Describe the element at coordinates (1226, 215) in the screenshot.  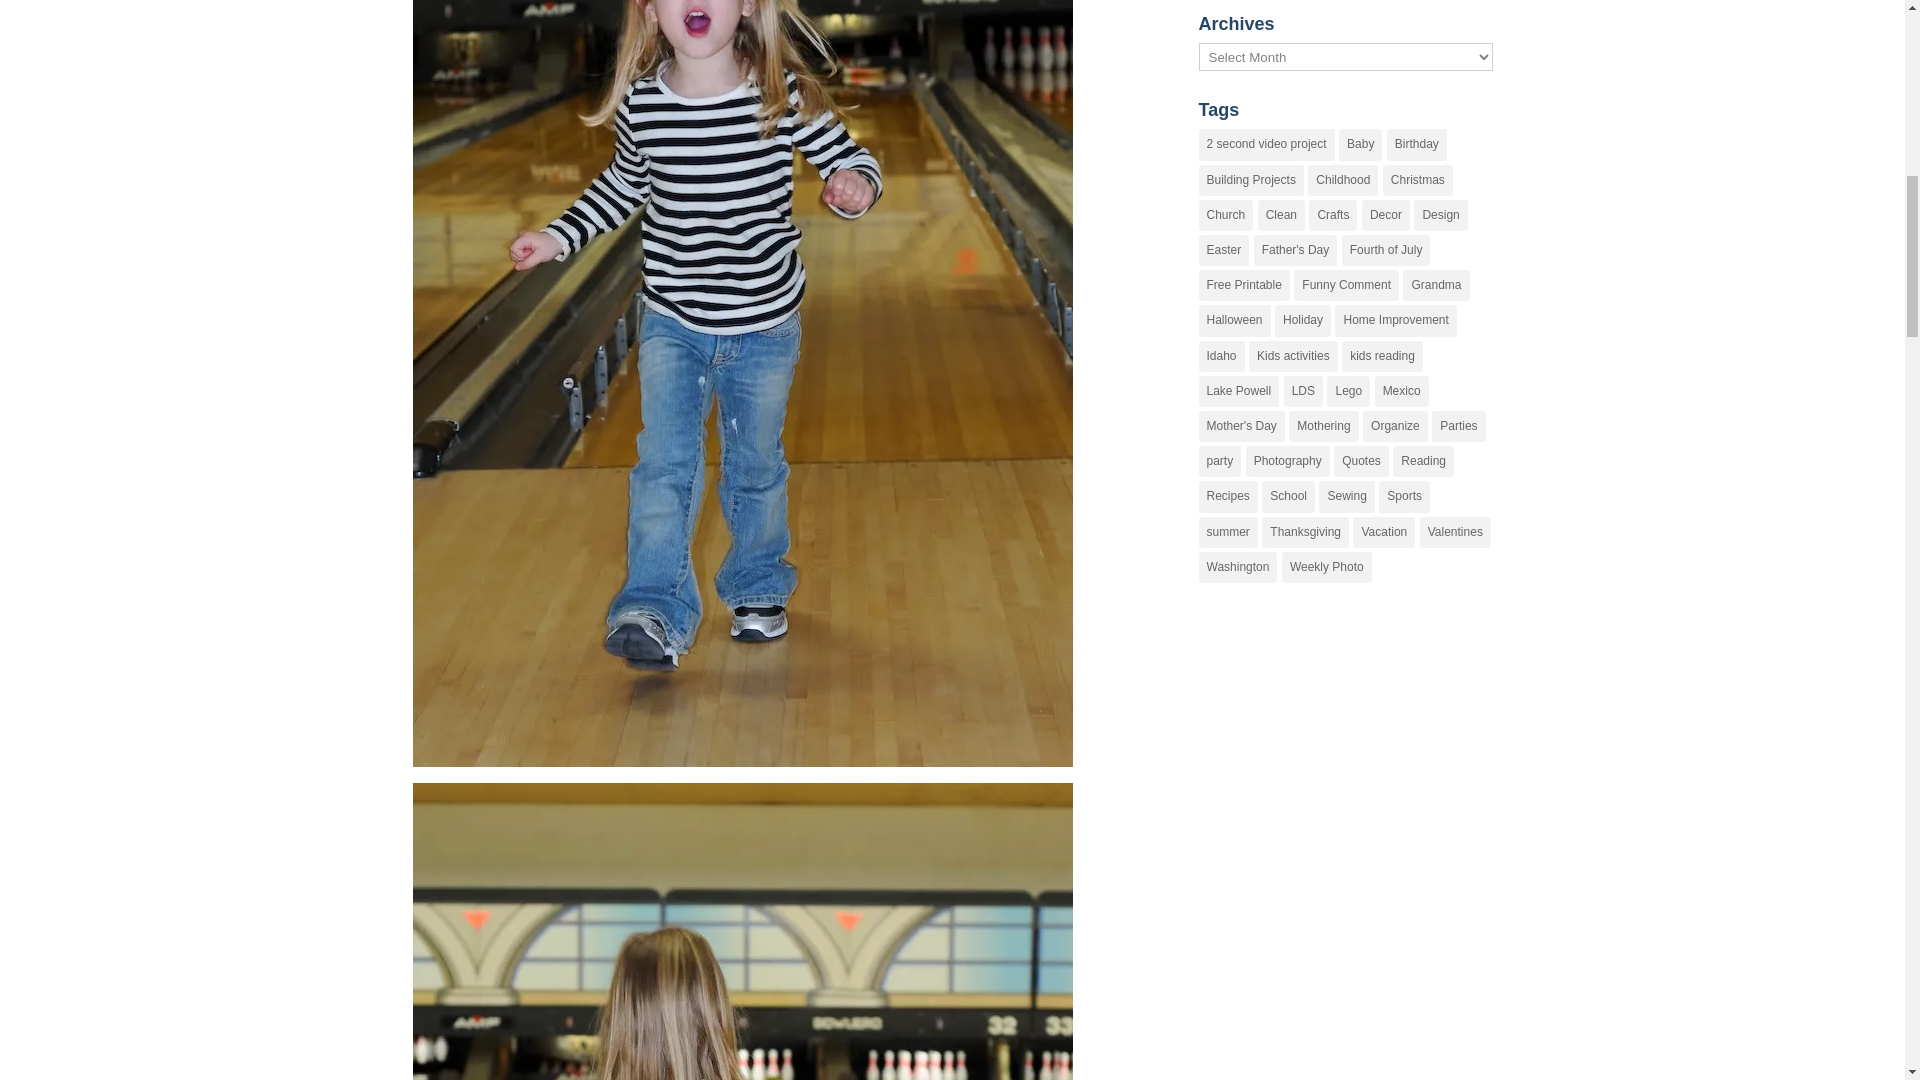
I see `Church` at that location.